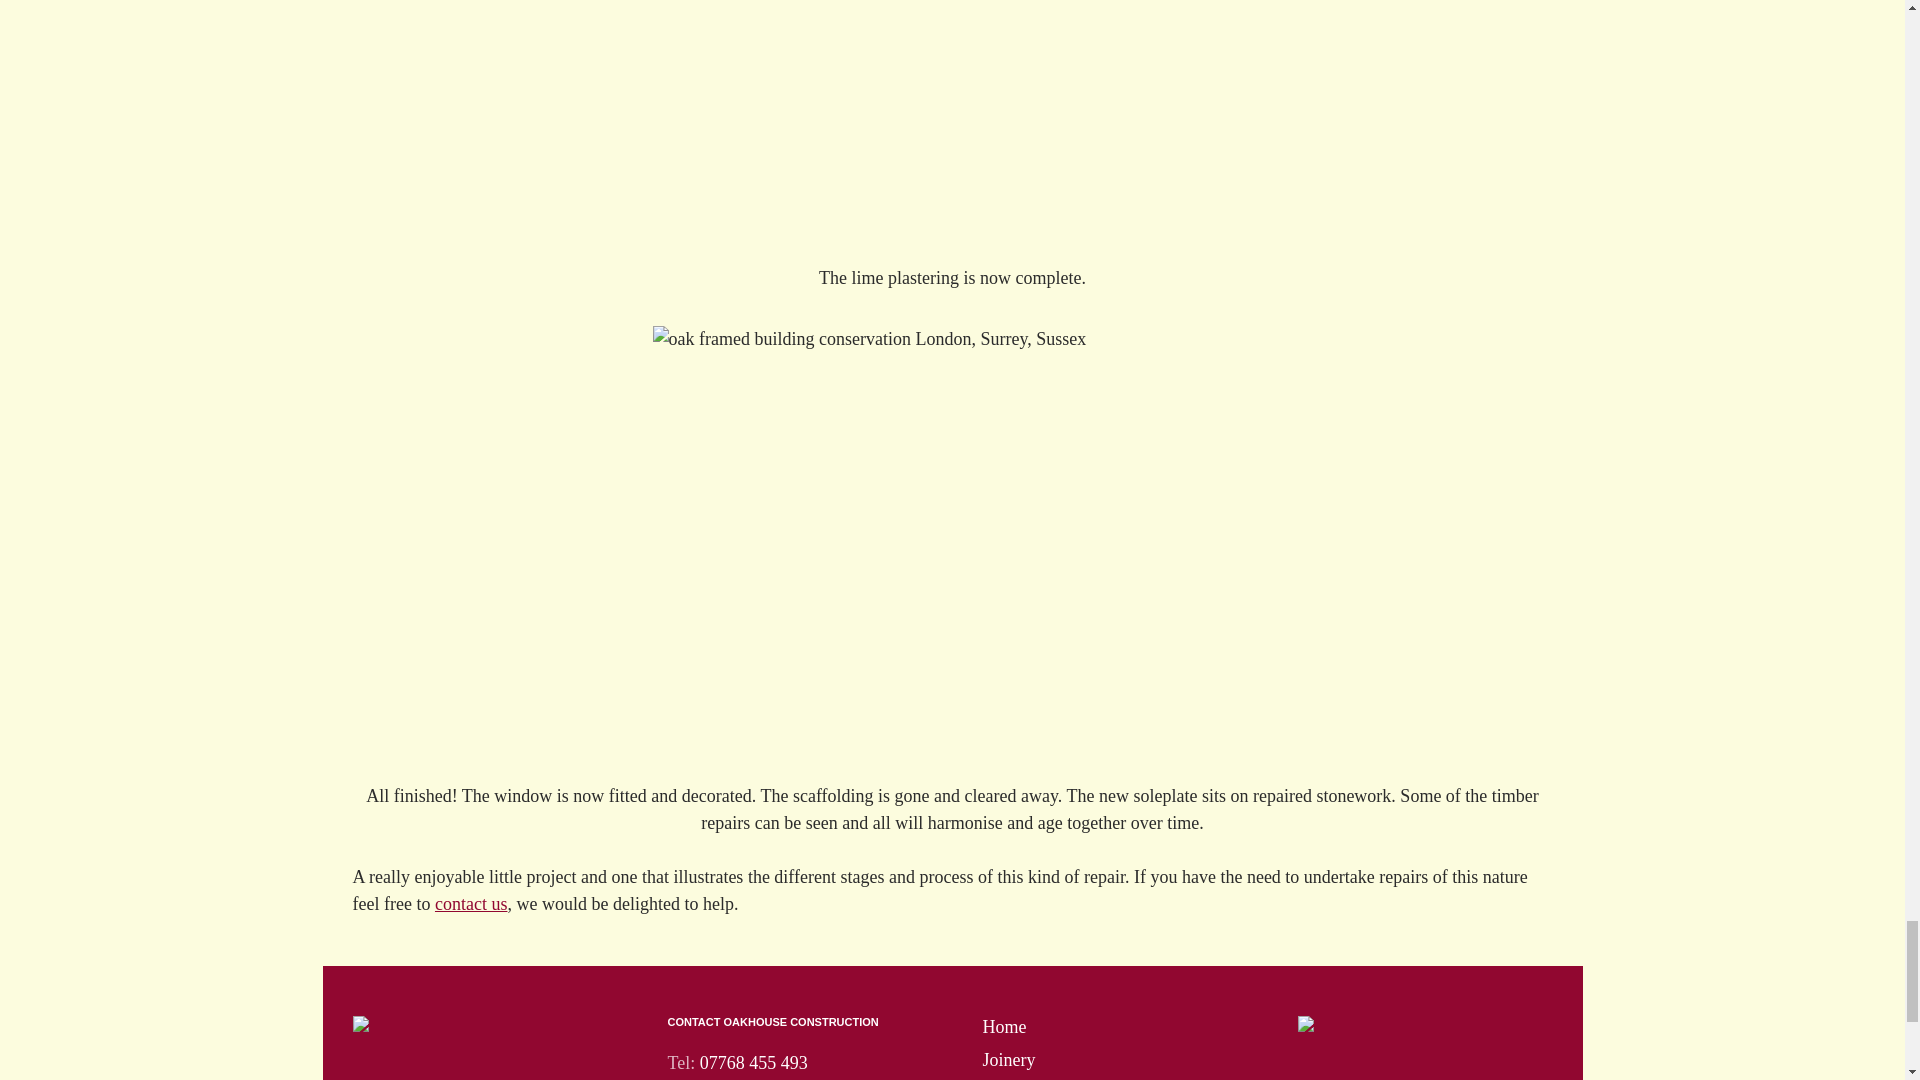 Image resolution: width=1920 pixels, height=1080 pixels. Describe the element at coordinates (1003, 1026) in the screenshot. I see `Home` at that location.